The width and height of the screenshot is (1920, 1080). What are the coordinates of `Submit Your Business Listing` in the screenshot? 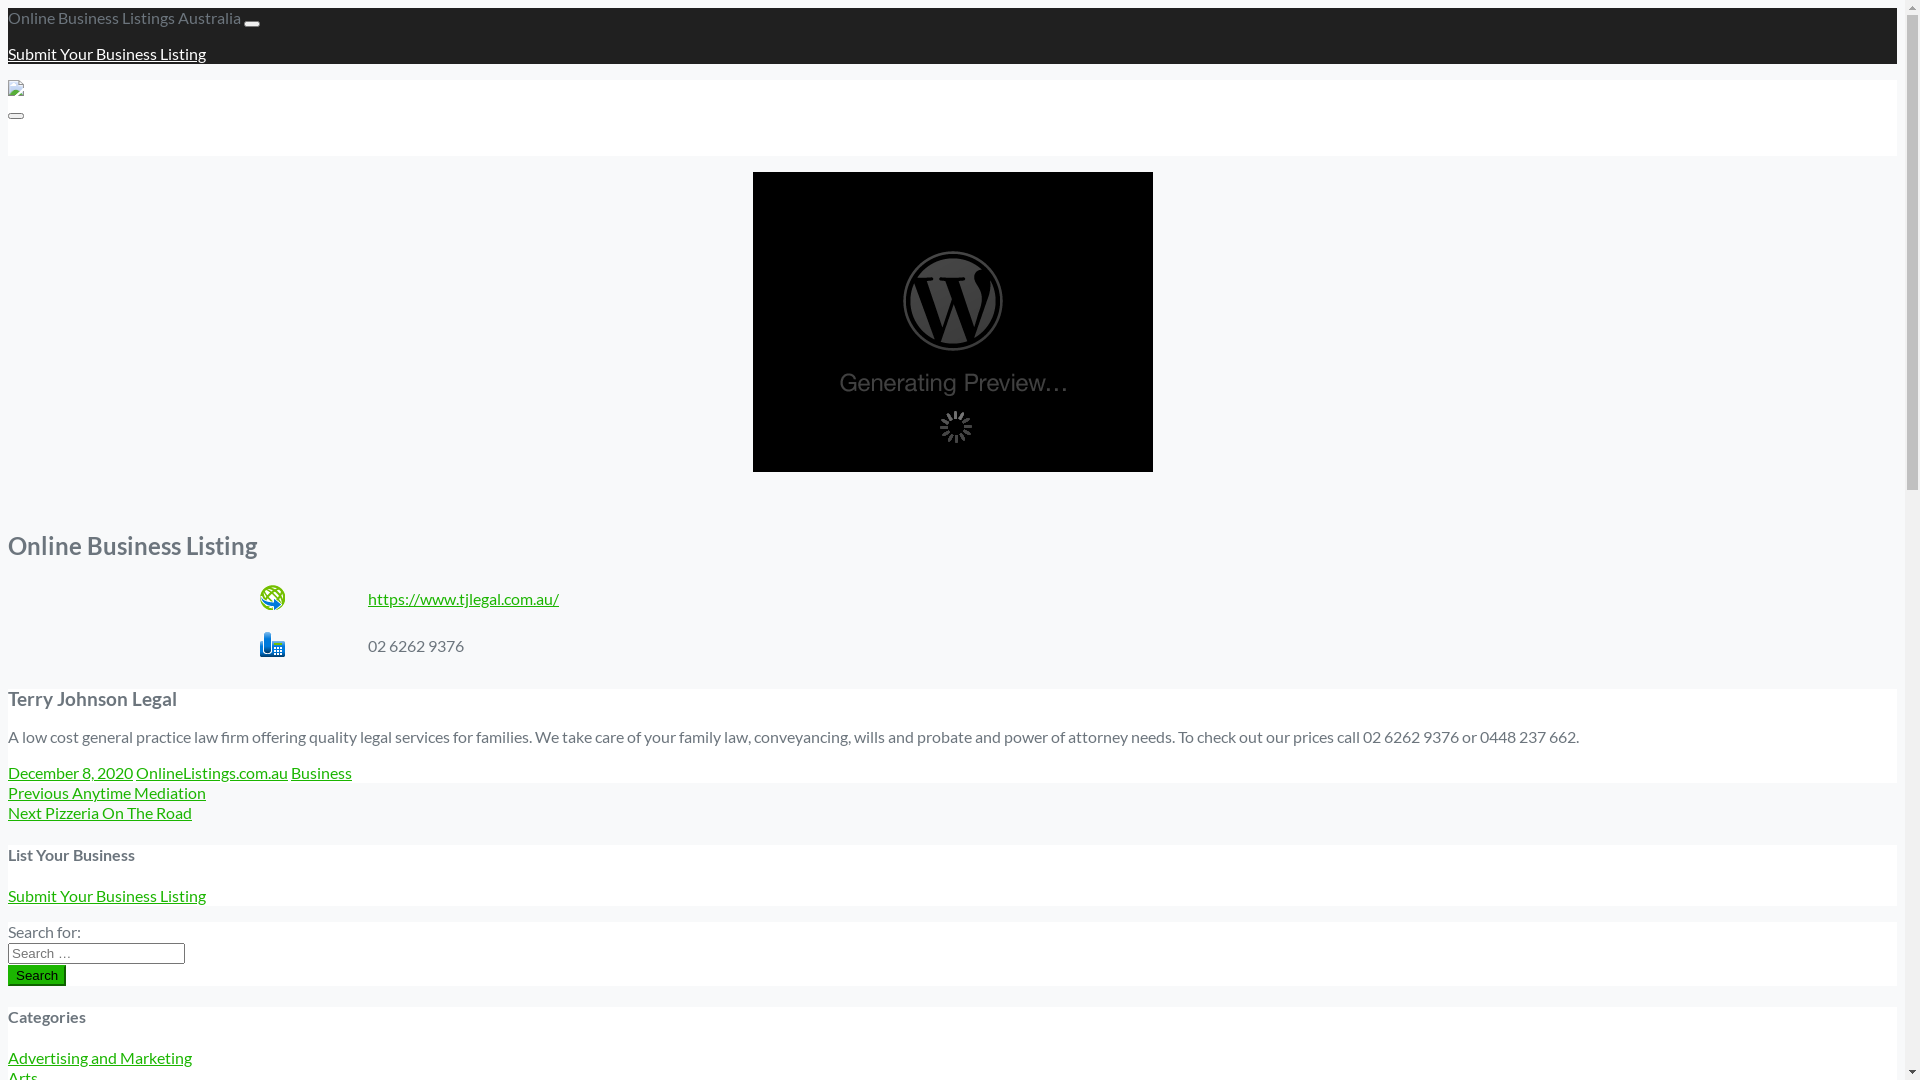 It's located at (107, 54).